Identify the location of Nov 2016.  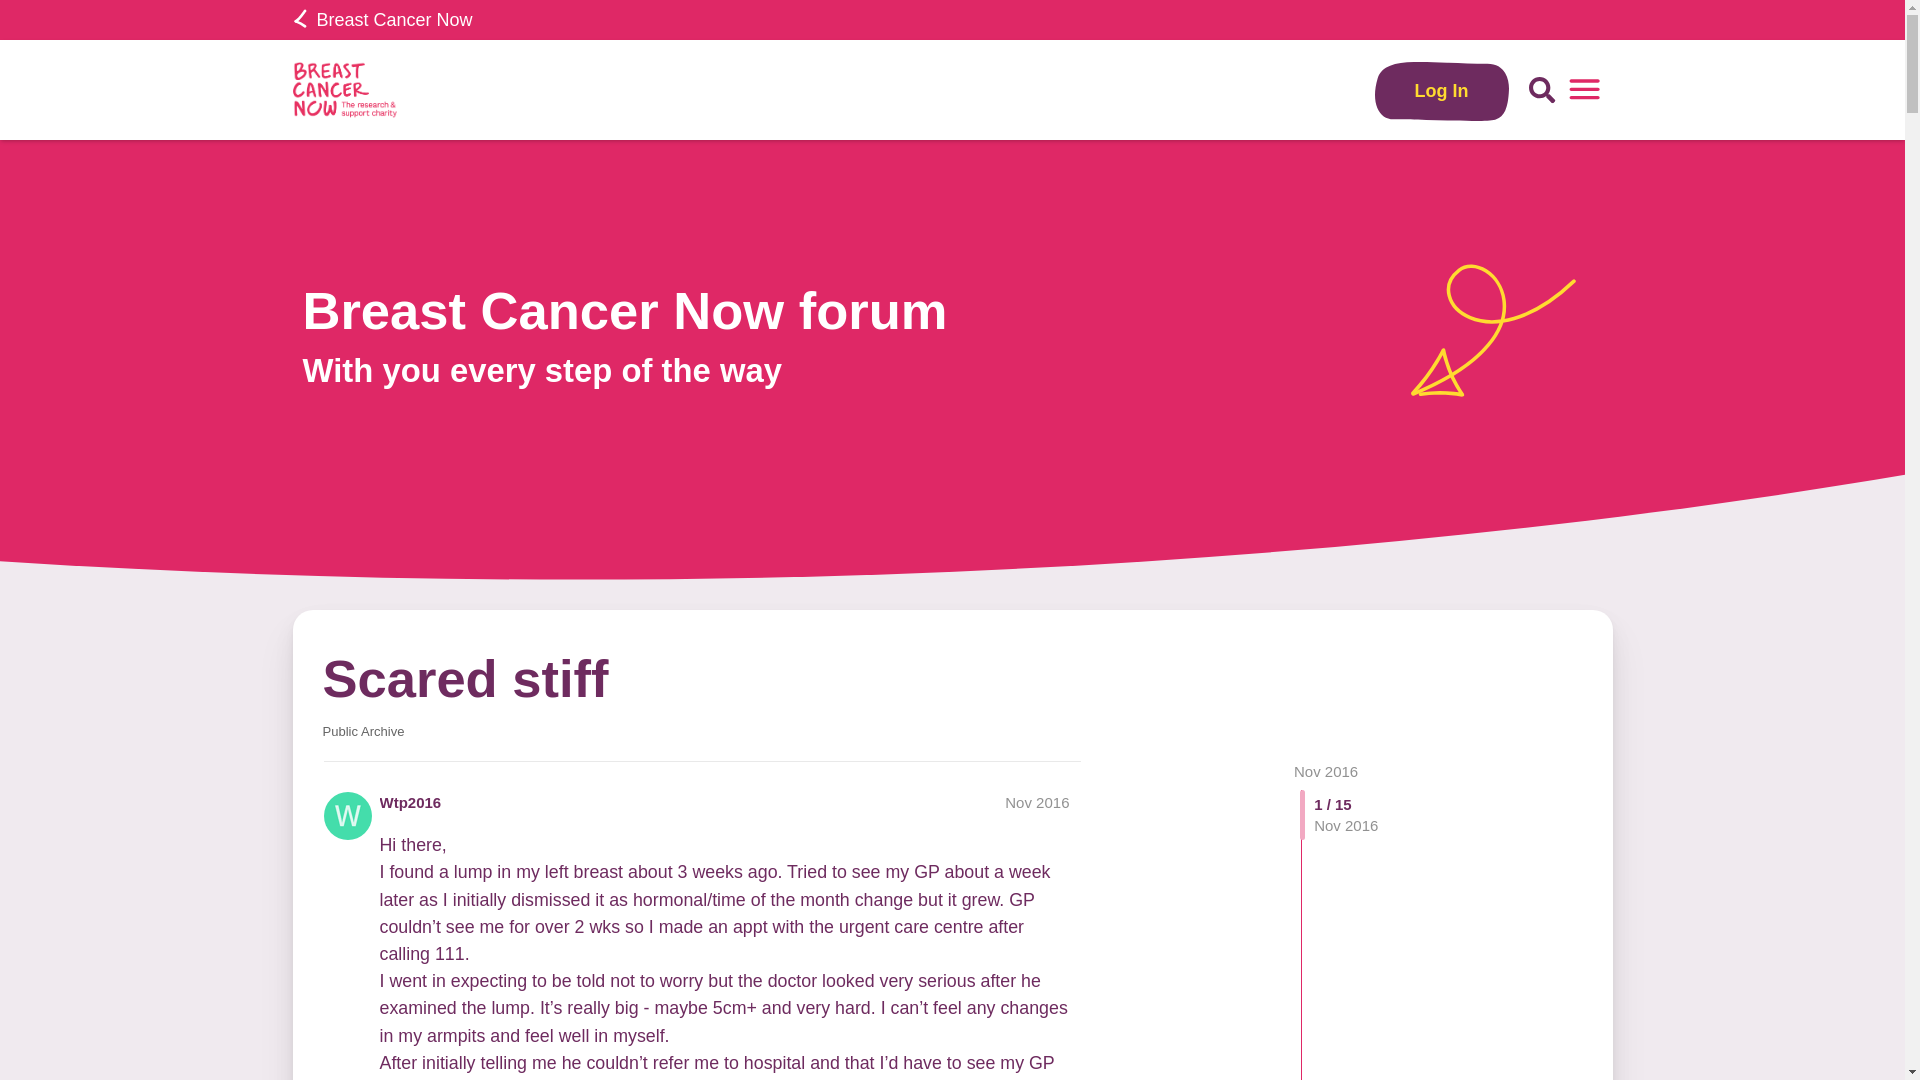
(1326, 770).